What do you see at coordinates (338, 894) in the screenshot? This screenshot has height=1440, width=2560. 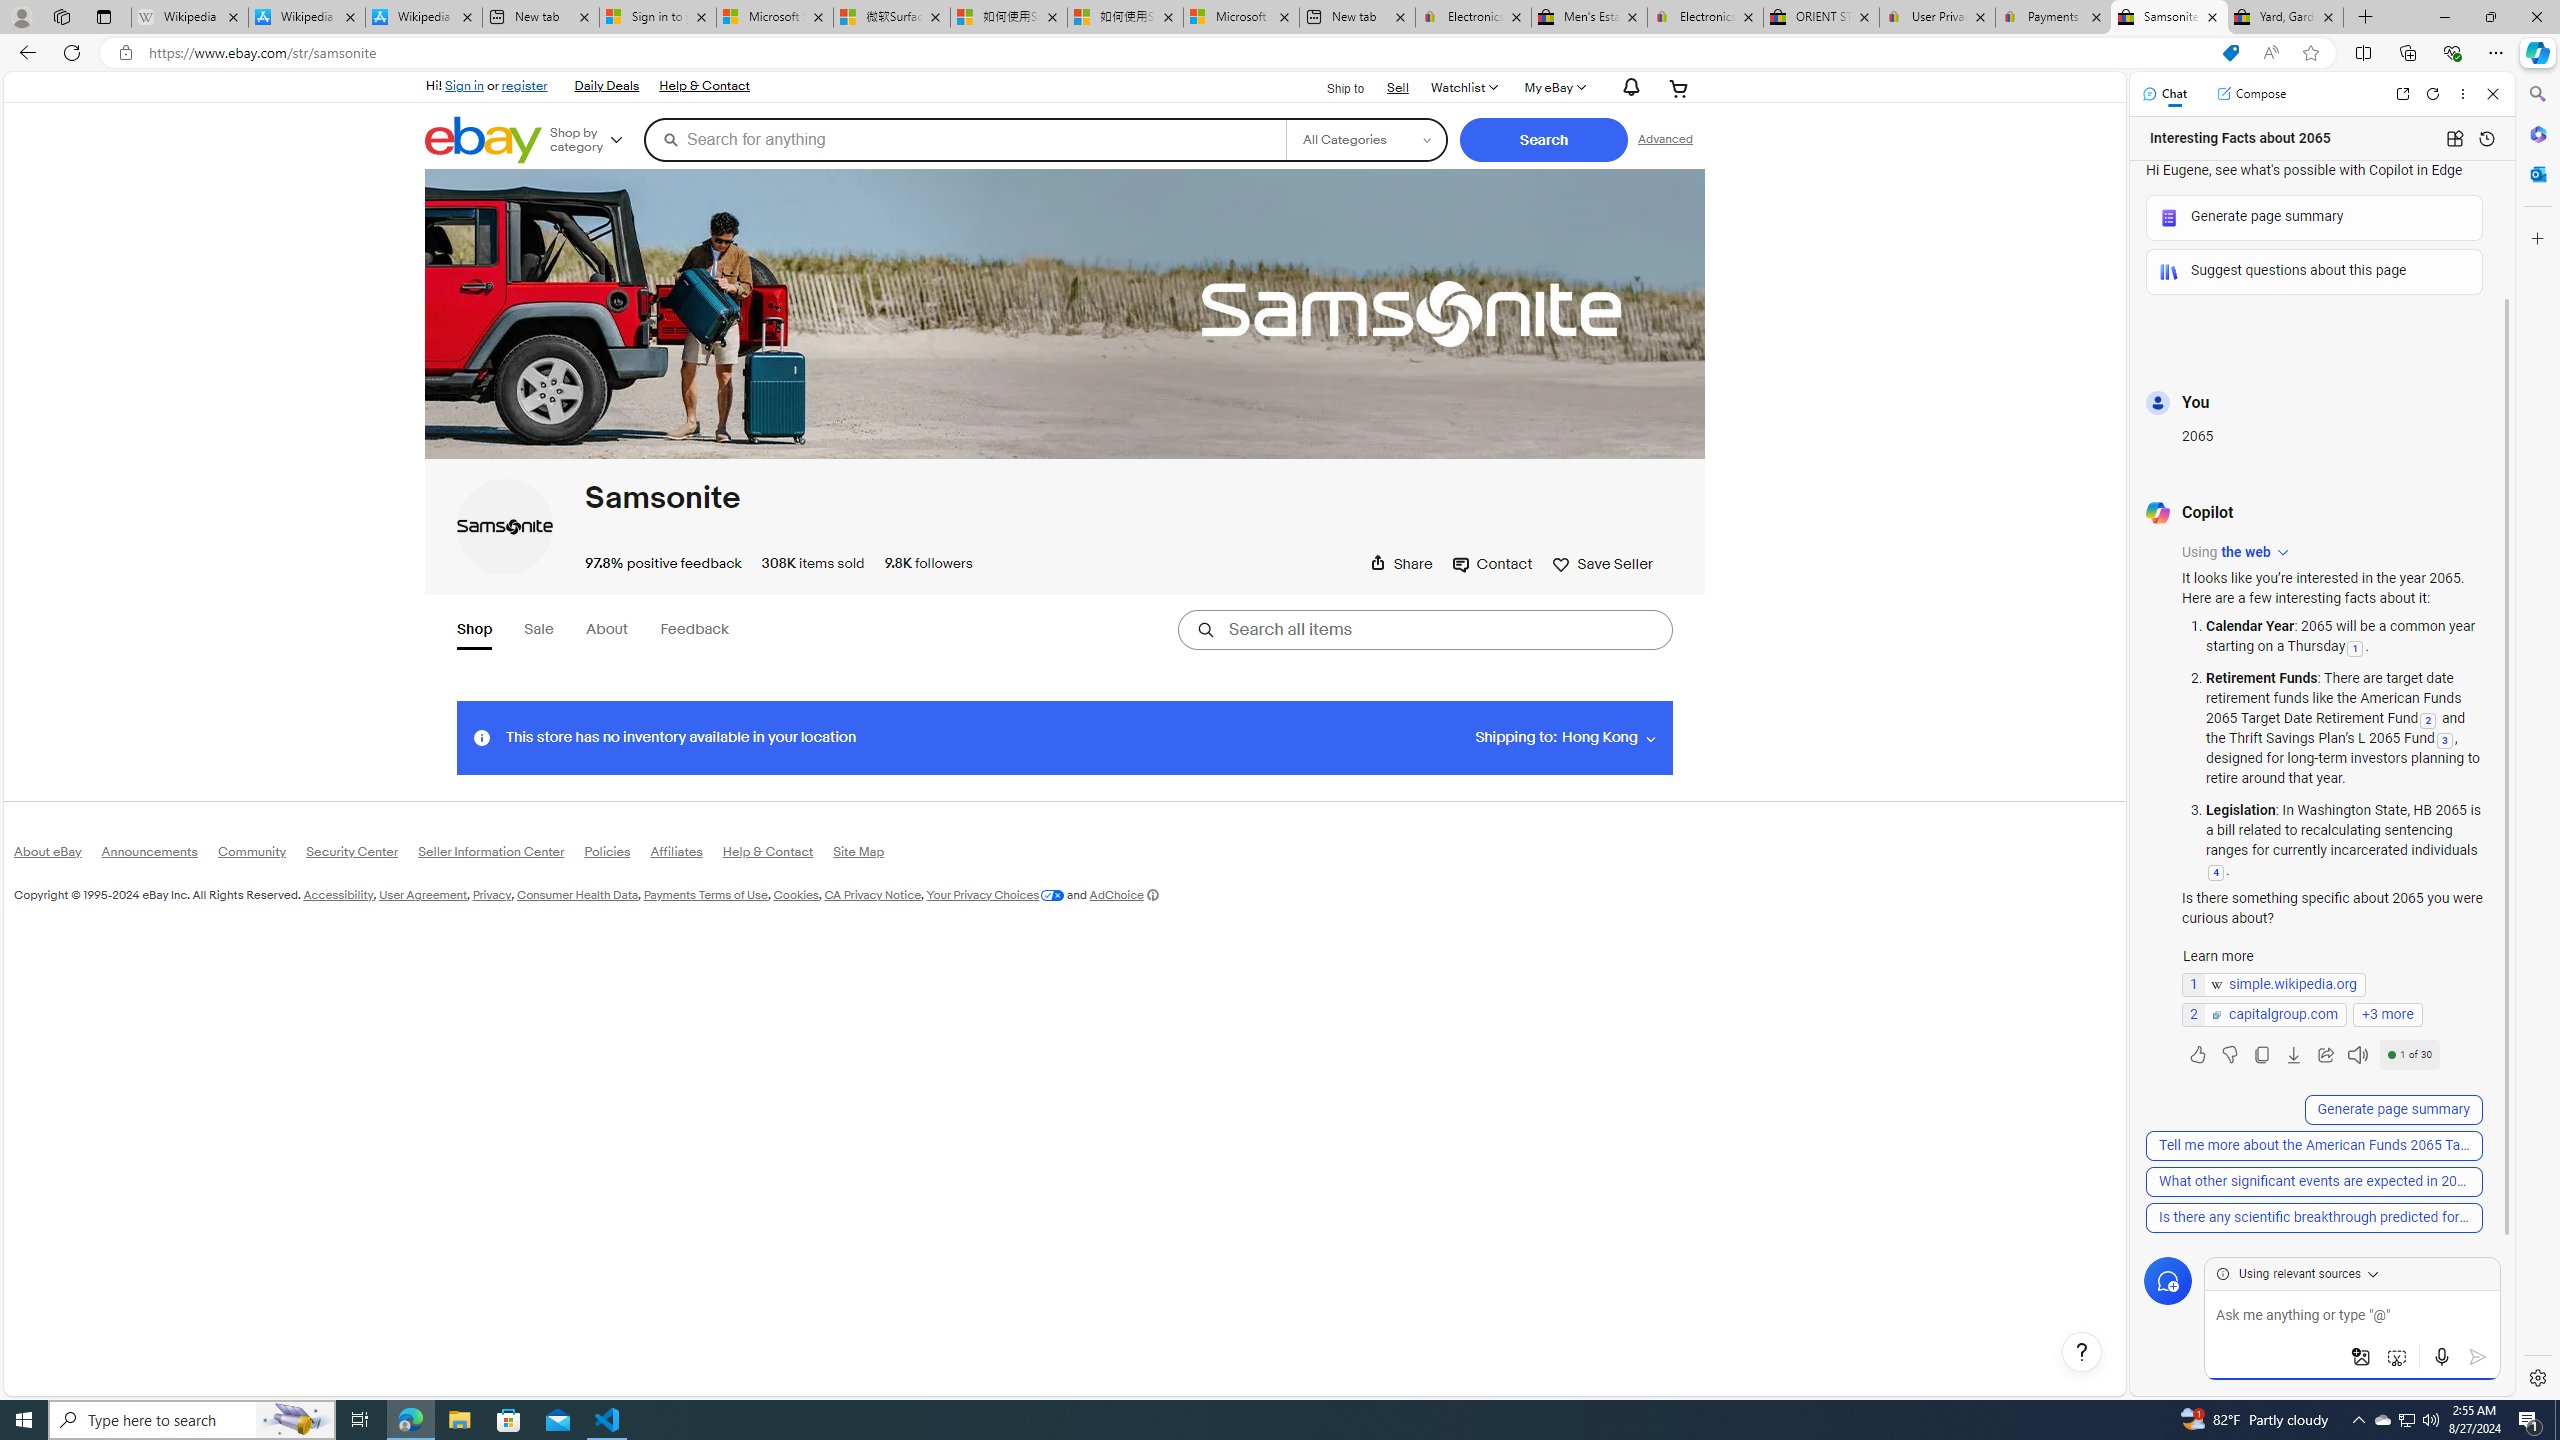 I see `Accessibility` at bounding box center [338, 894].